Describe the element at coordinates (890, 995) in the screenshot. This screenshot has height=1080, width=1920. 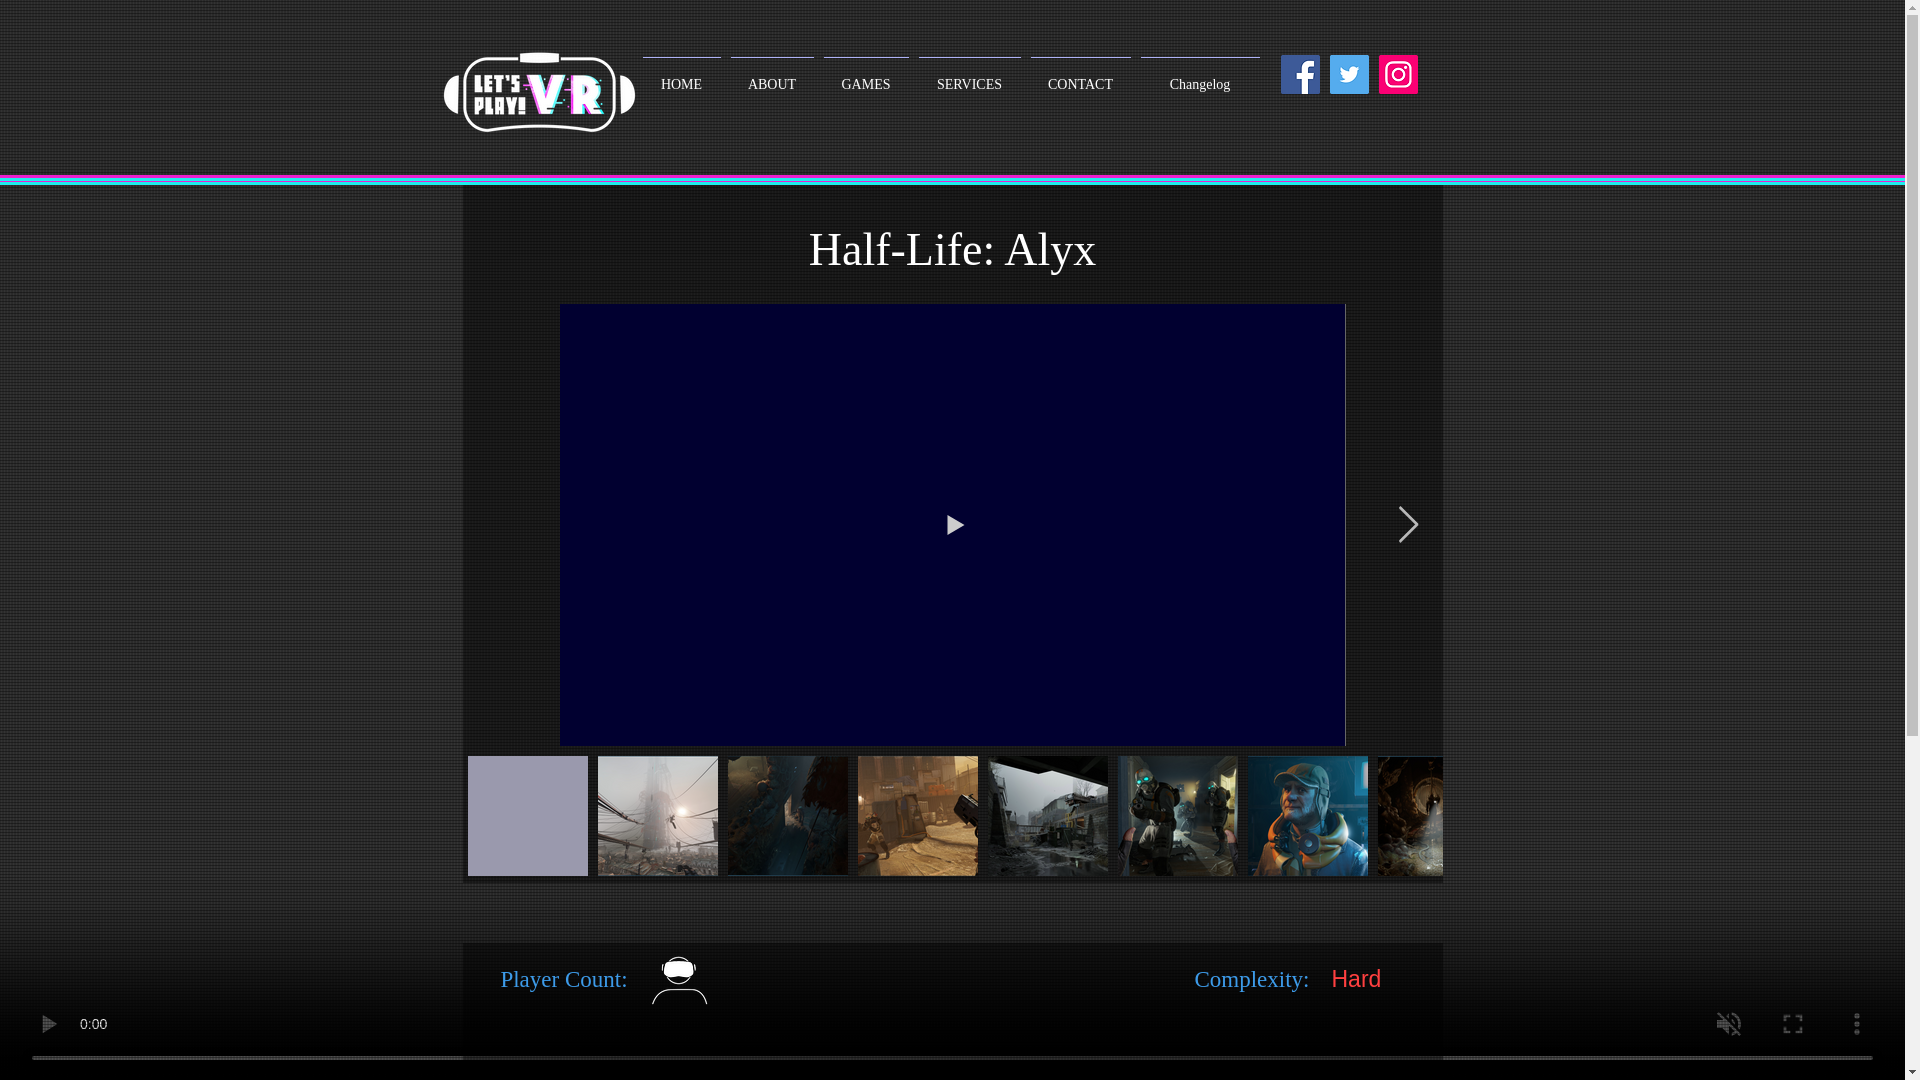
I see `SinglePlayerIcons.png` at that location.